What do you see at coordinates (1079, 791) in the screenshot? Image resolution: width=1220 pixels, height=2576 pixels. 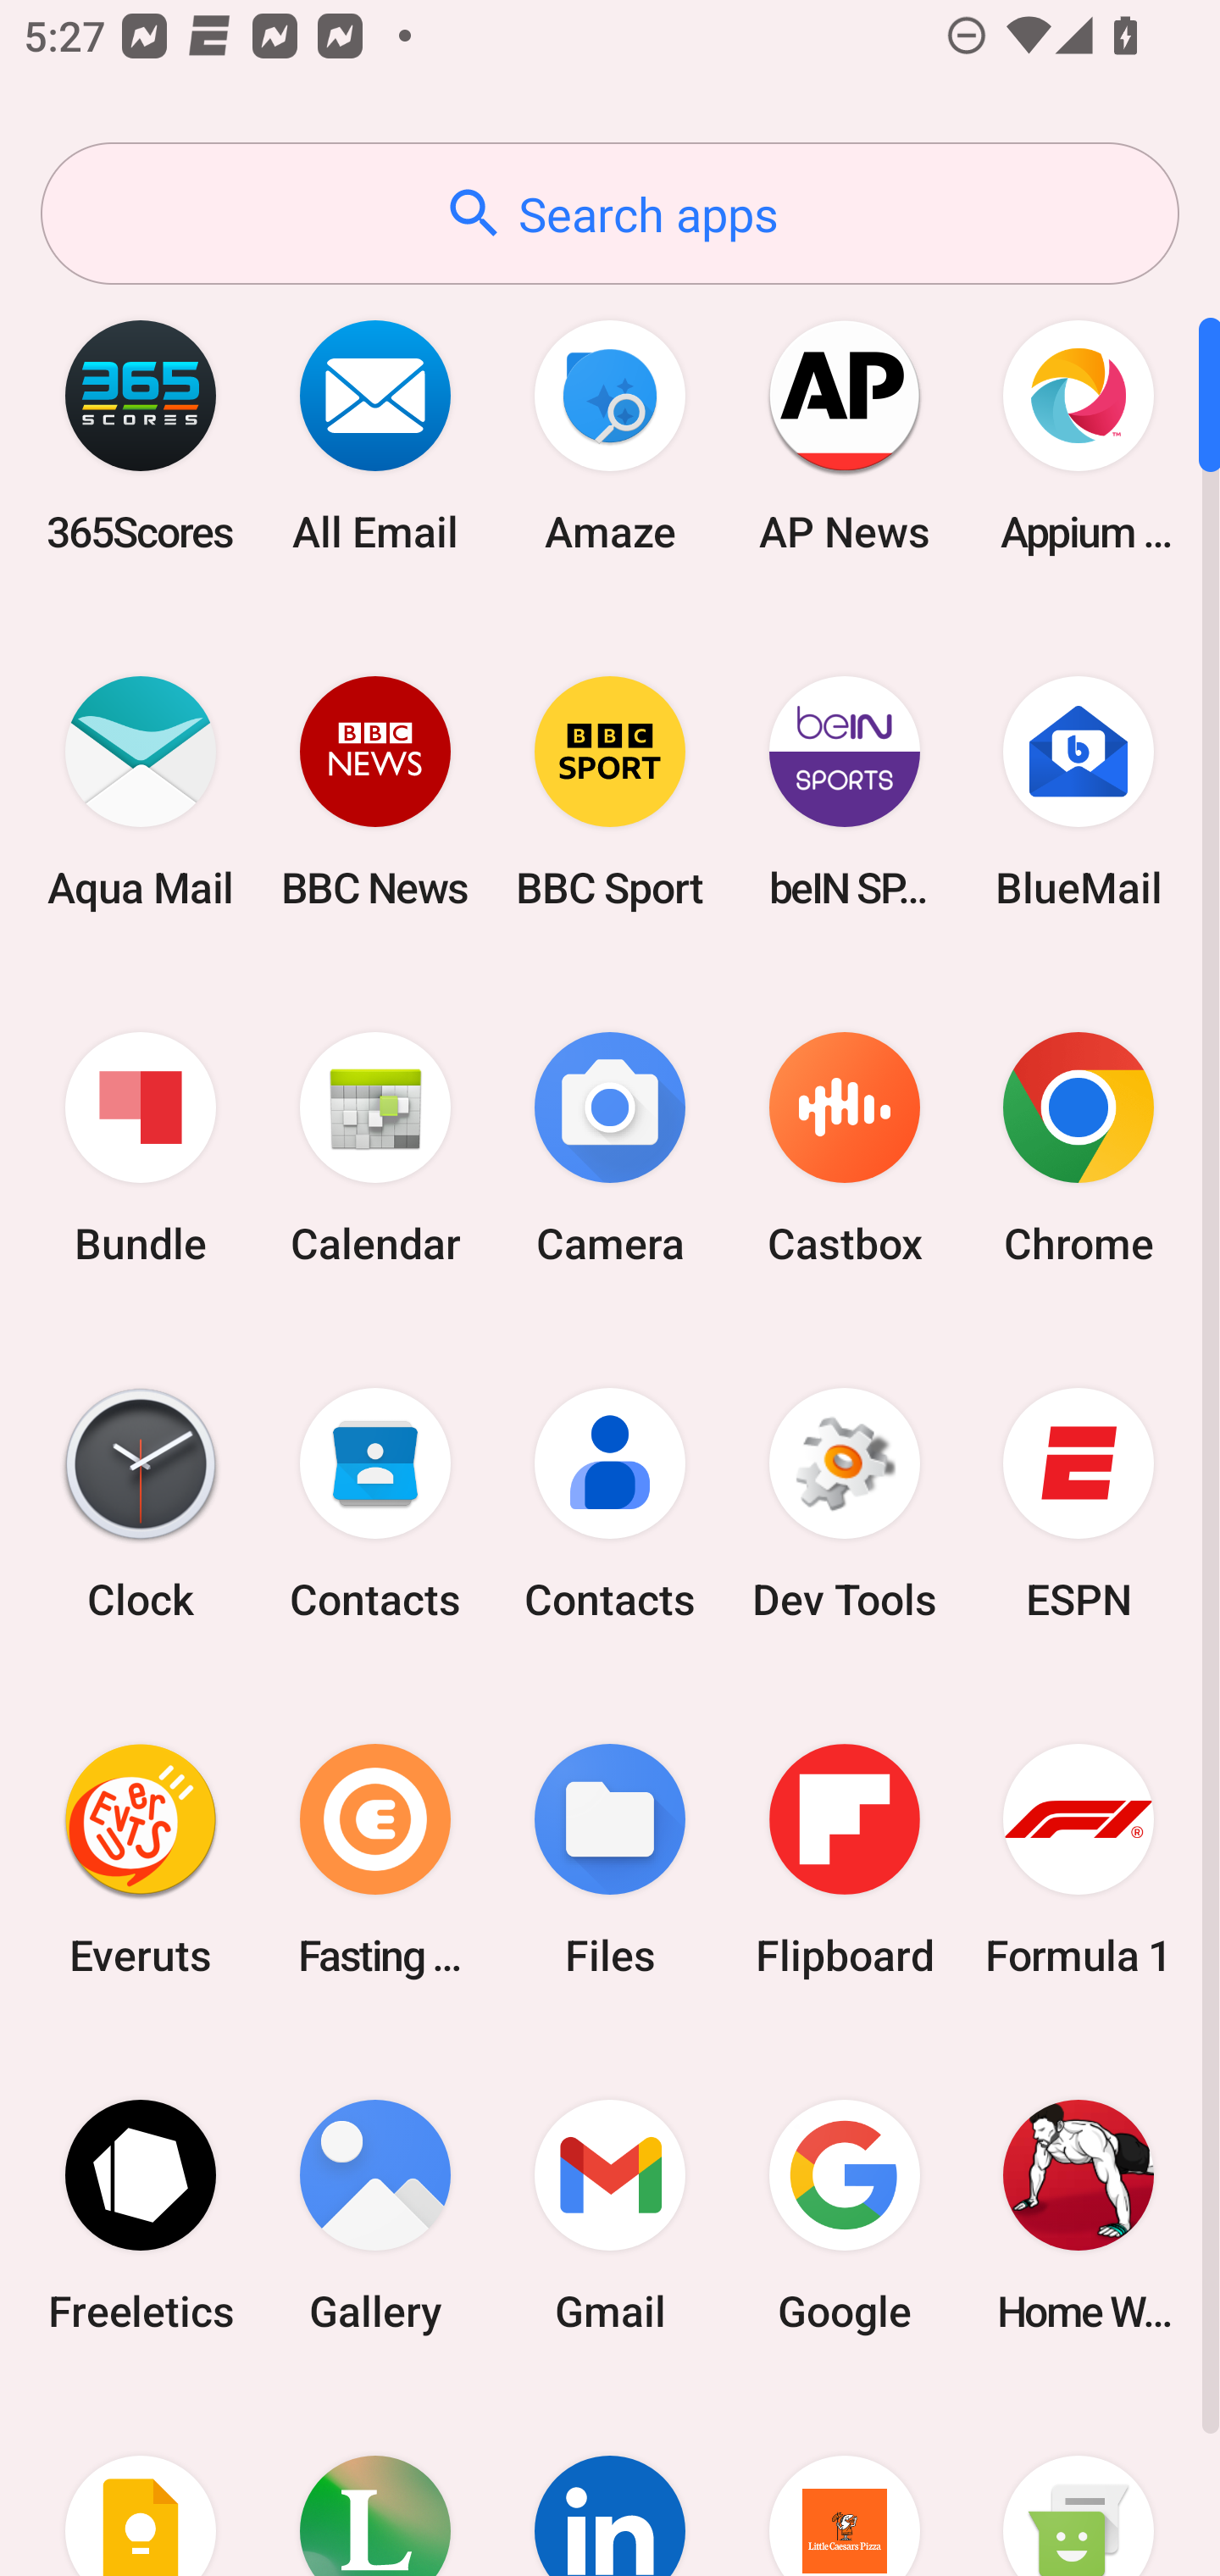 I see `BlueMail` at bounding box center [1079, 791].